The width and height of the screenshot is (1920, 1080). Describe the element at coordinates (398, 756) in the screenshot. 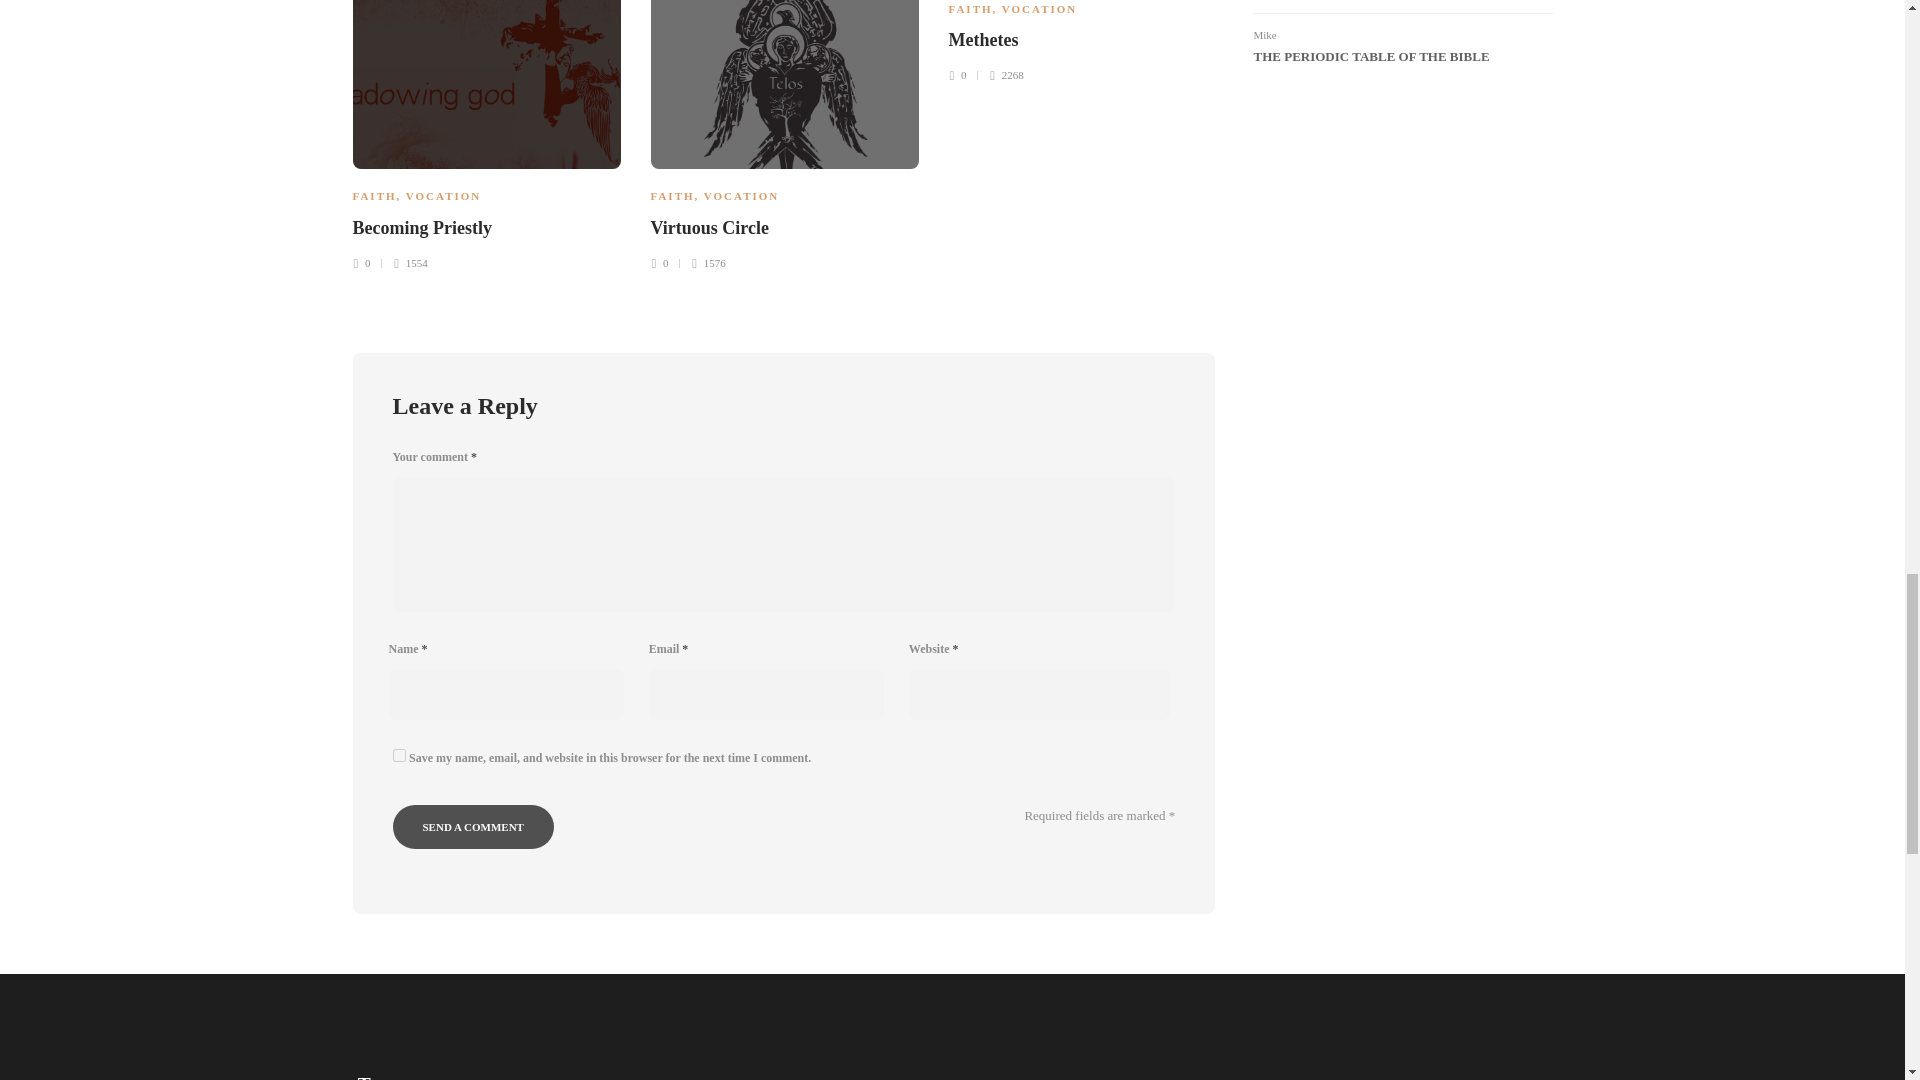

I see `yes` at that location.